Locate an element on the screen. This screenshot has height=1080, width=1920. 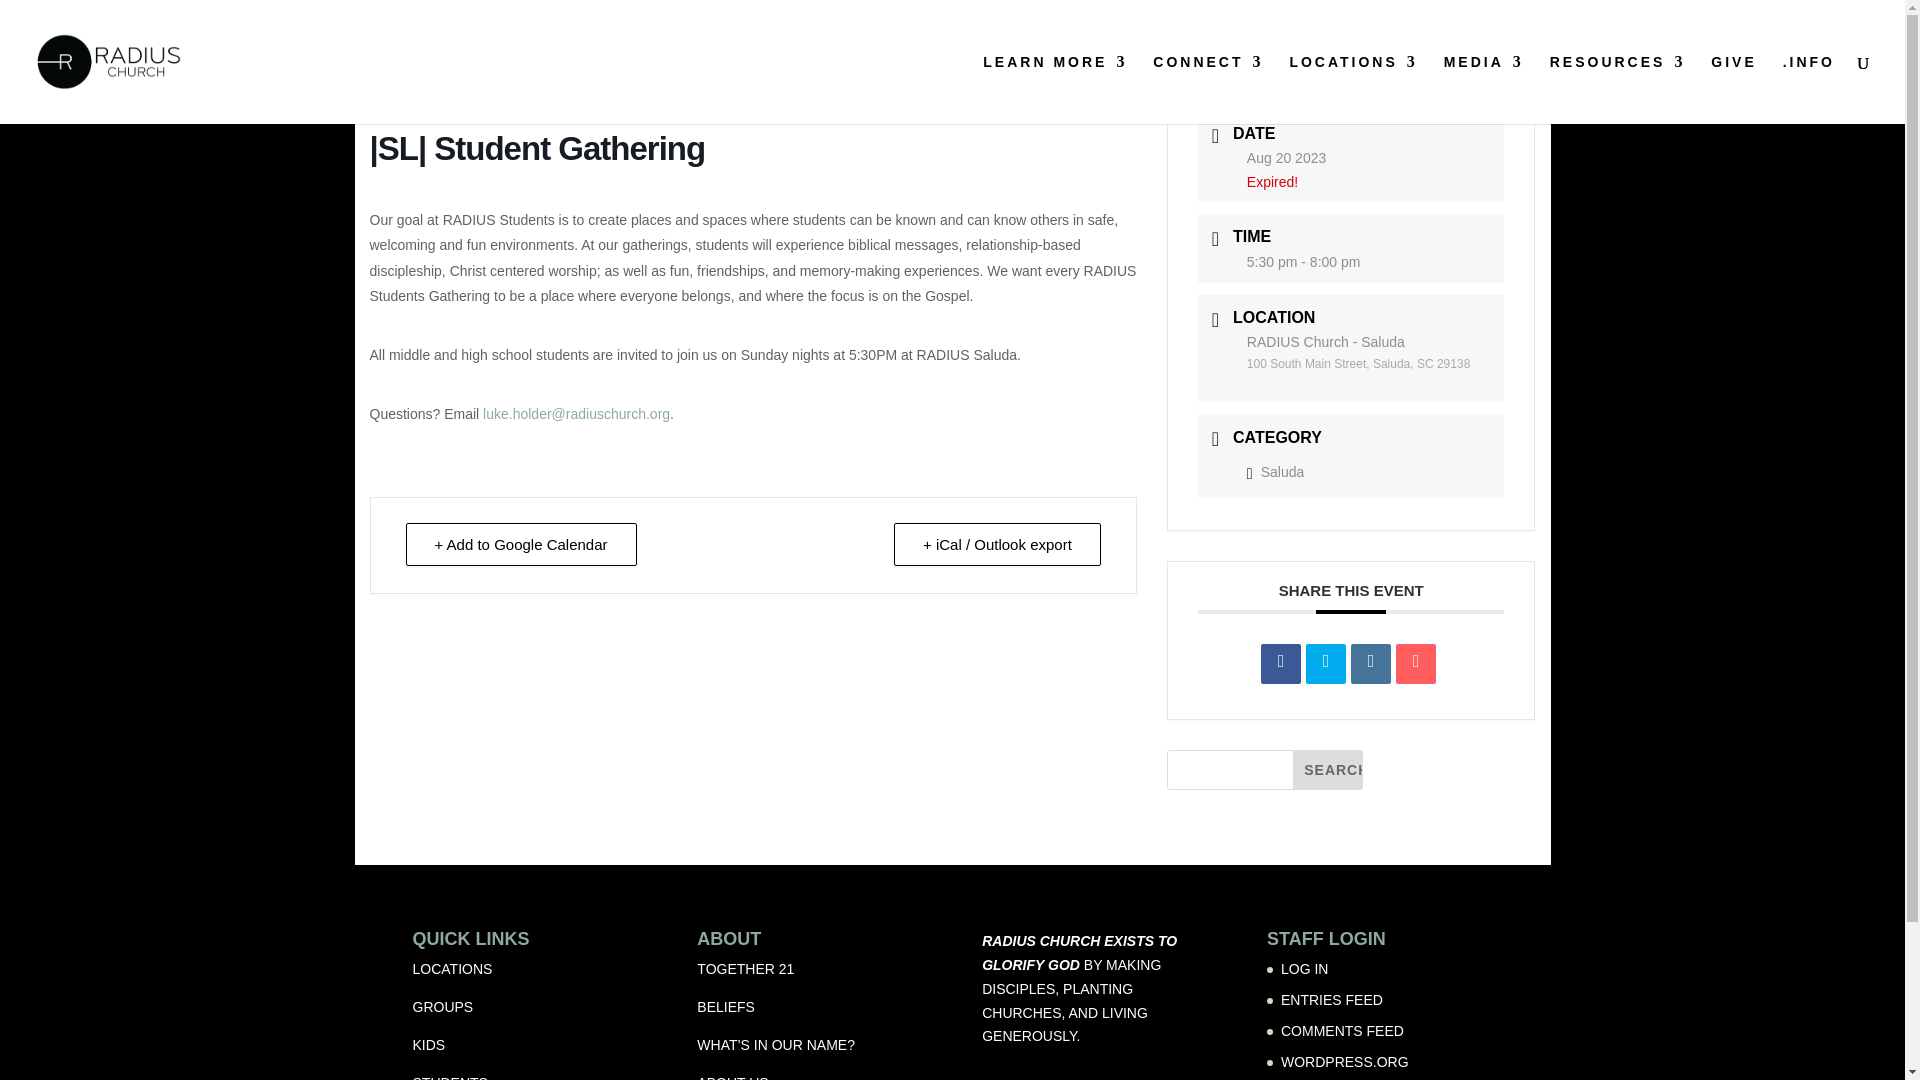
Linkedin is located at coordinates (1370, 663).